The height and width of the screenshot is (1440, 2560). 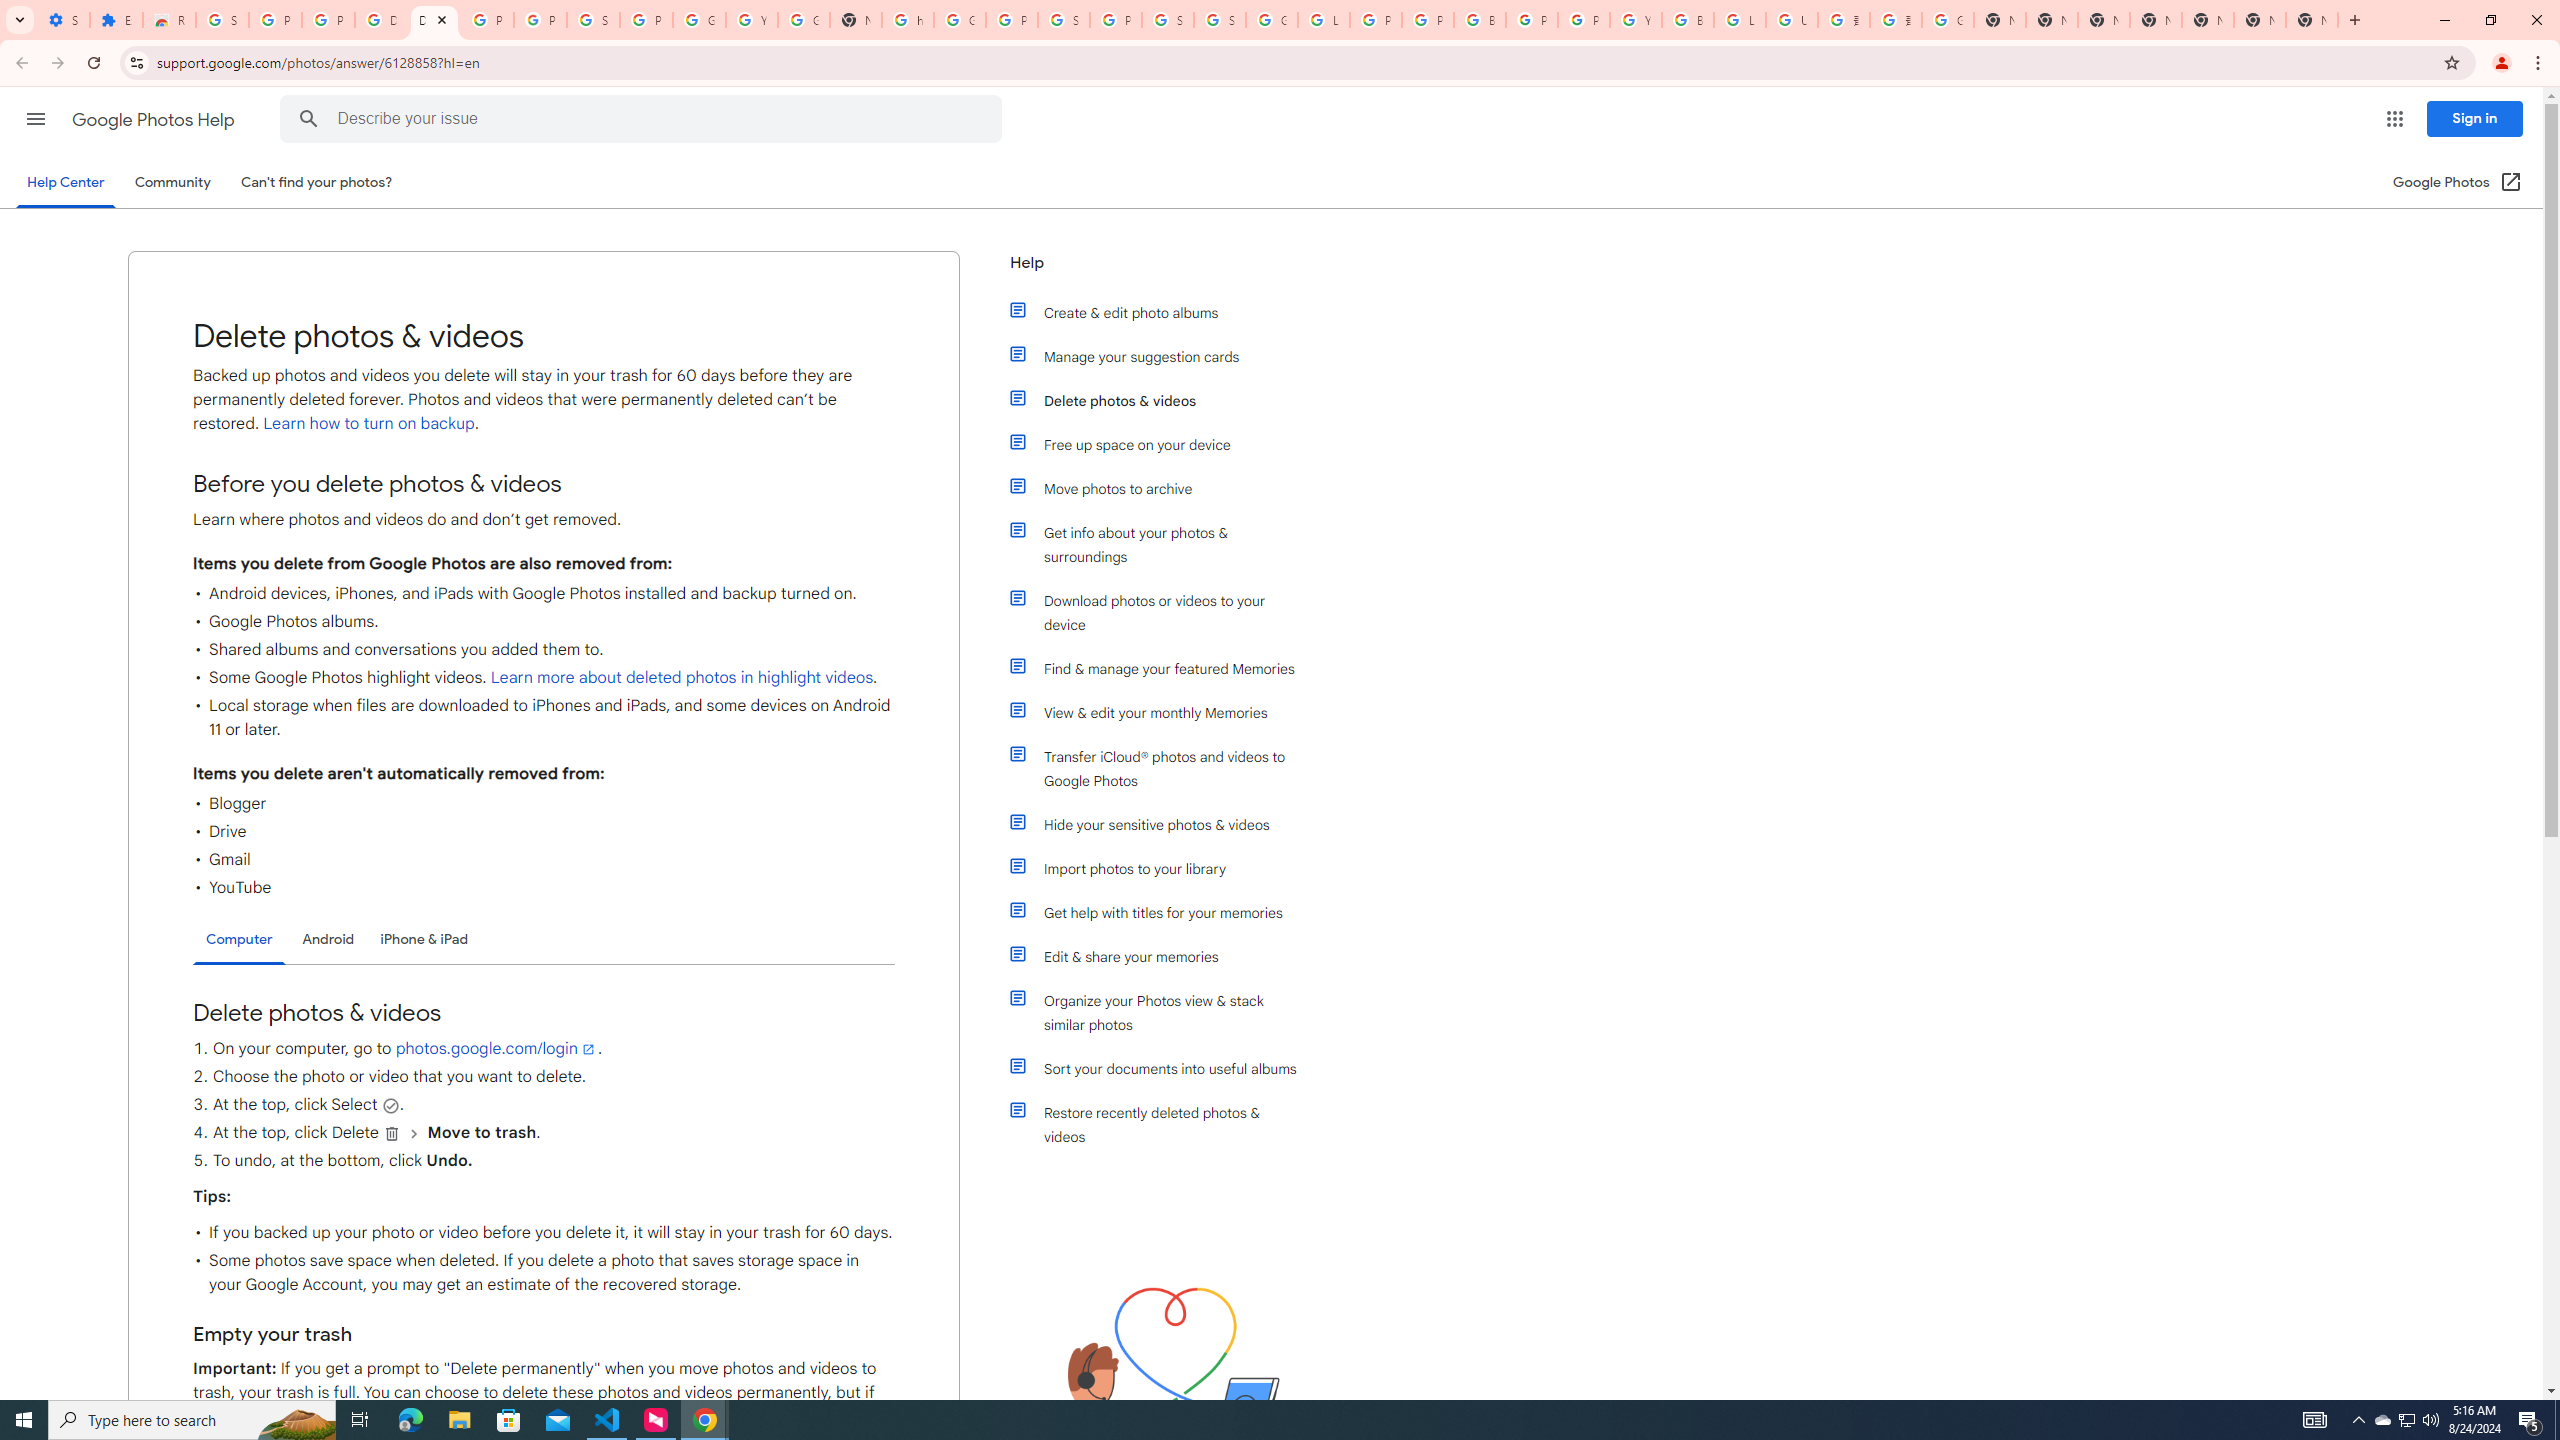 I want to click on Extensions, so click(x=116, y=20).